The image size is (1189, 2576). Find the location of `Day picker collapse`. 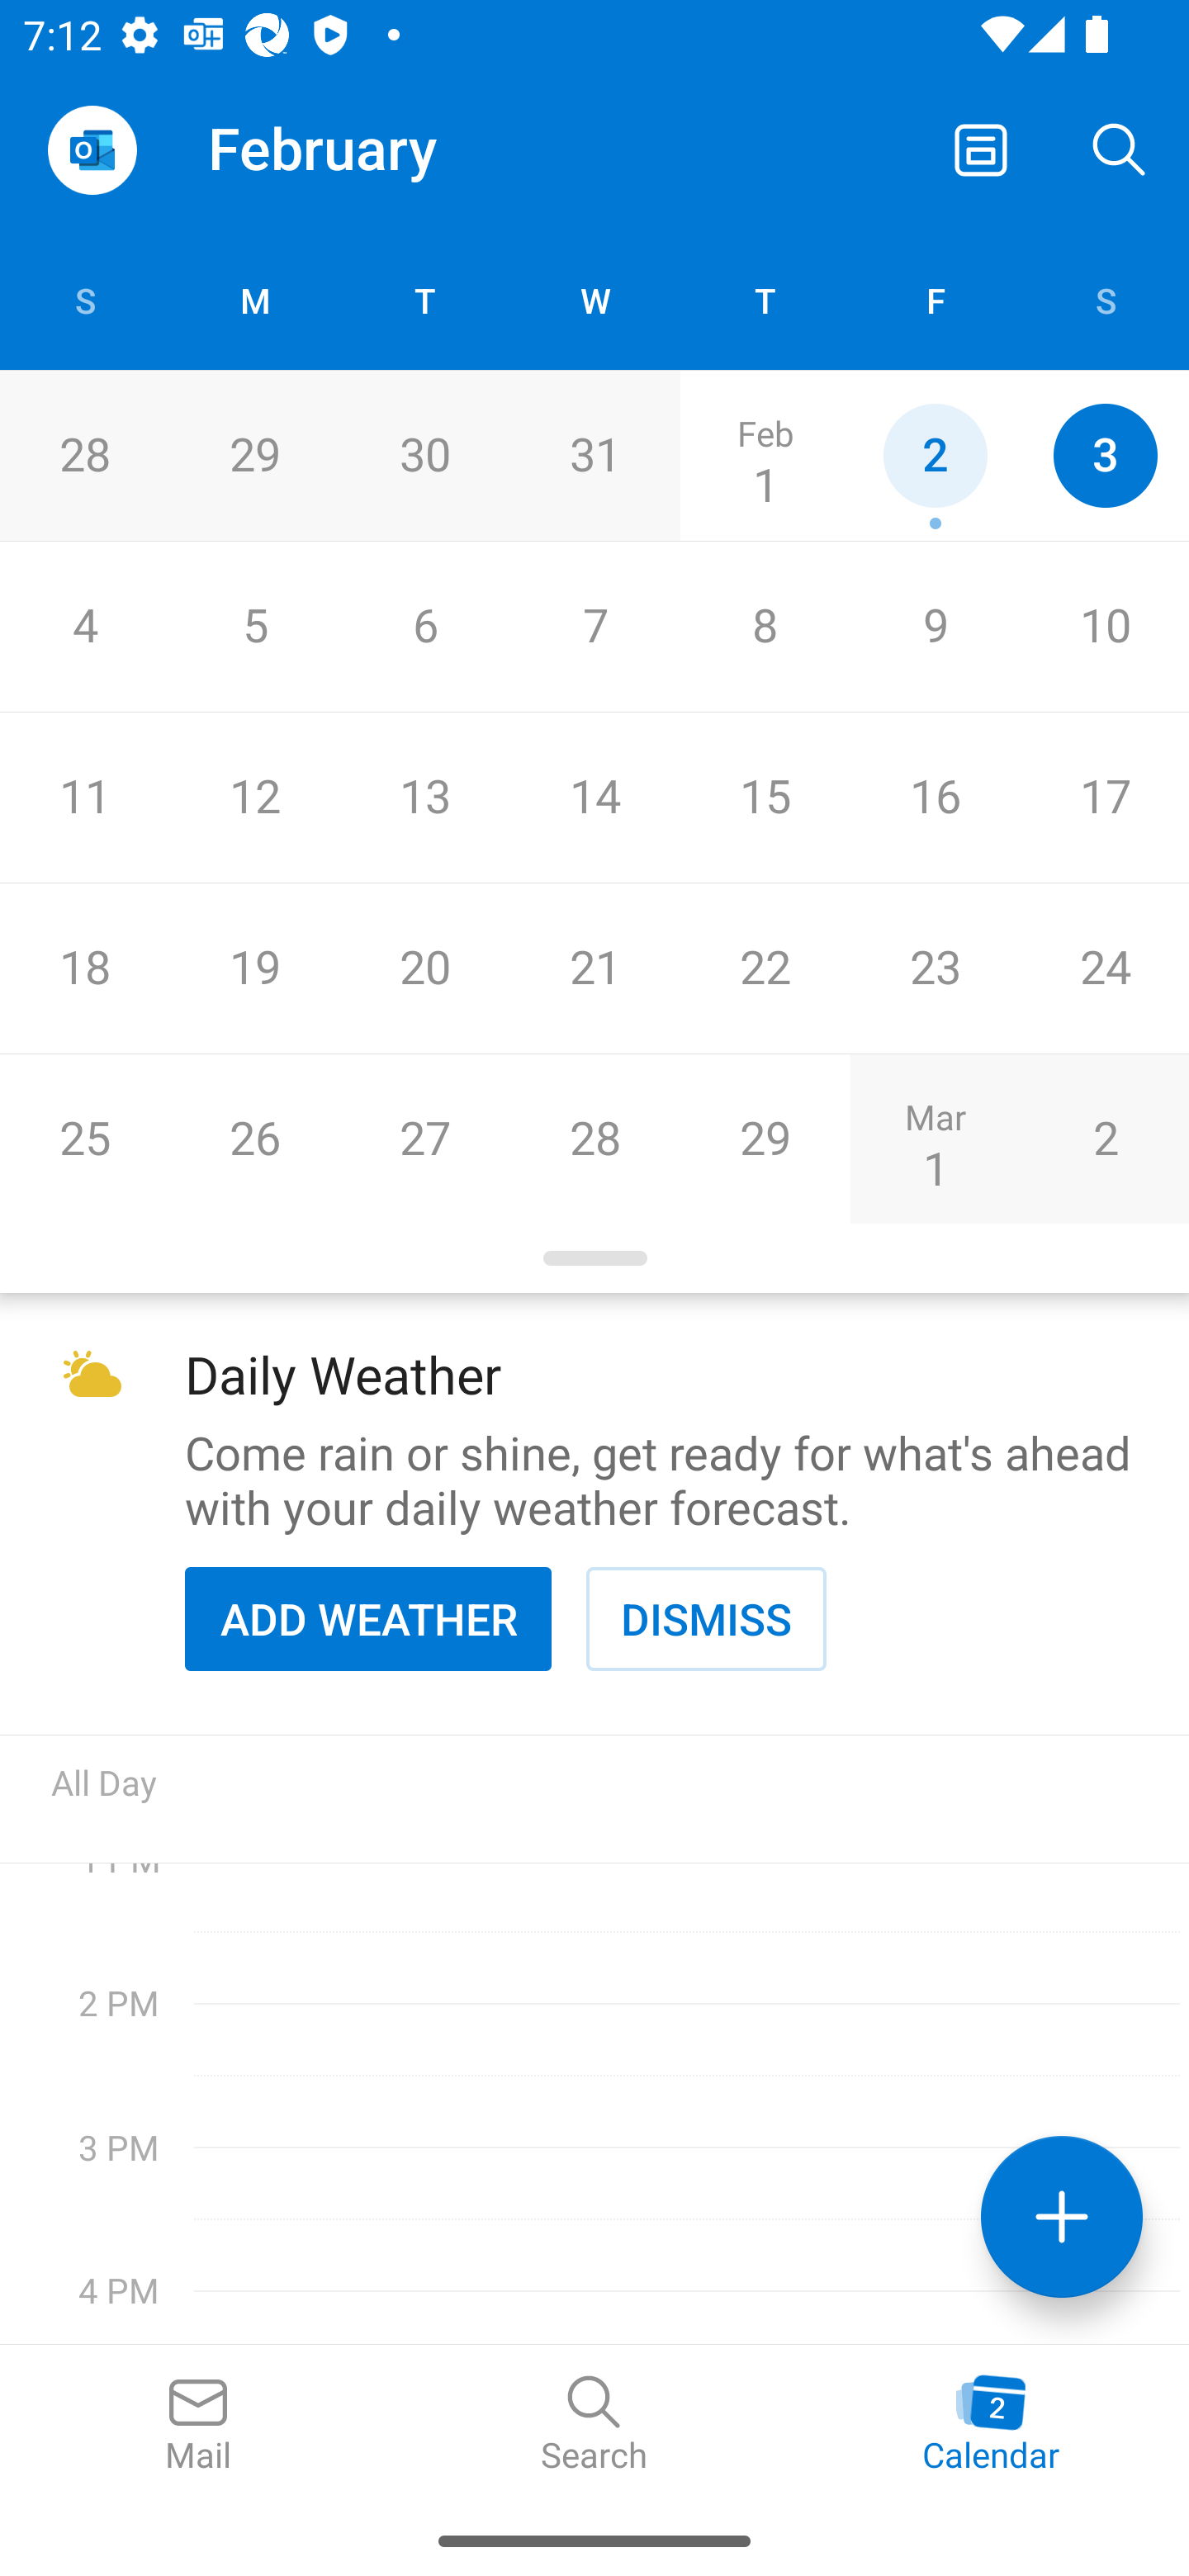

Day picker collapse is located at coordinates (594, 1258).